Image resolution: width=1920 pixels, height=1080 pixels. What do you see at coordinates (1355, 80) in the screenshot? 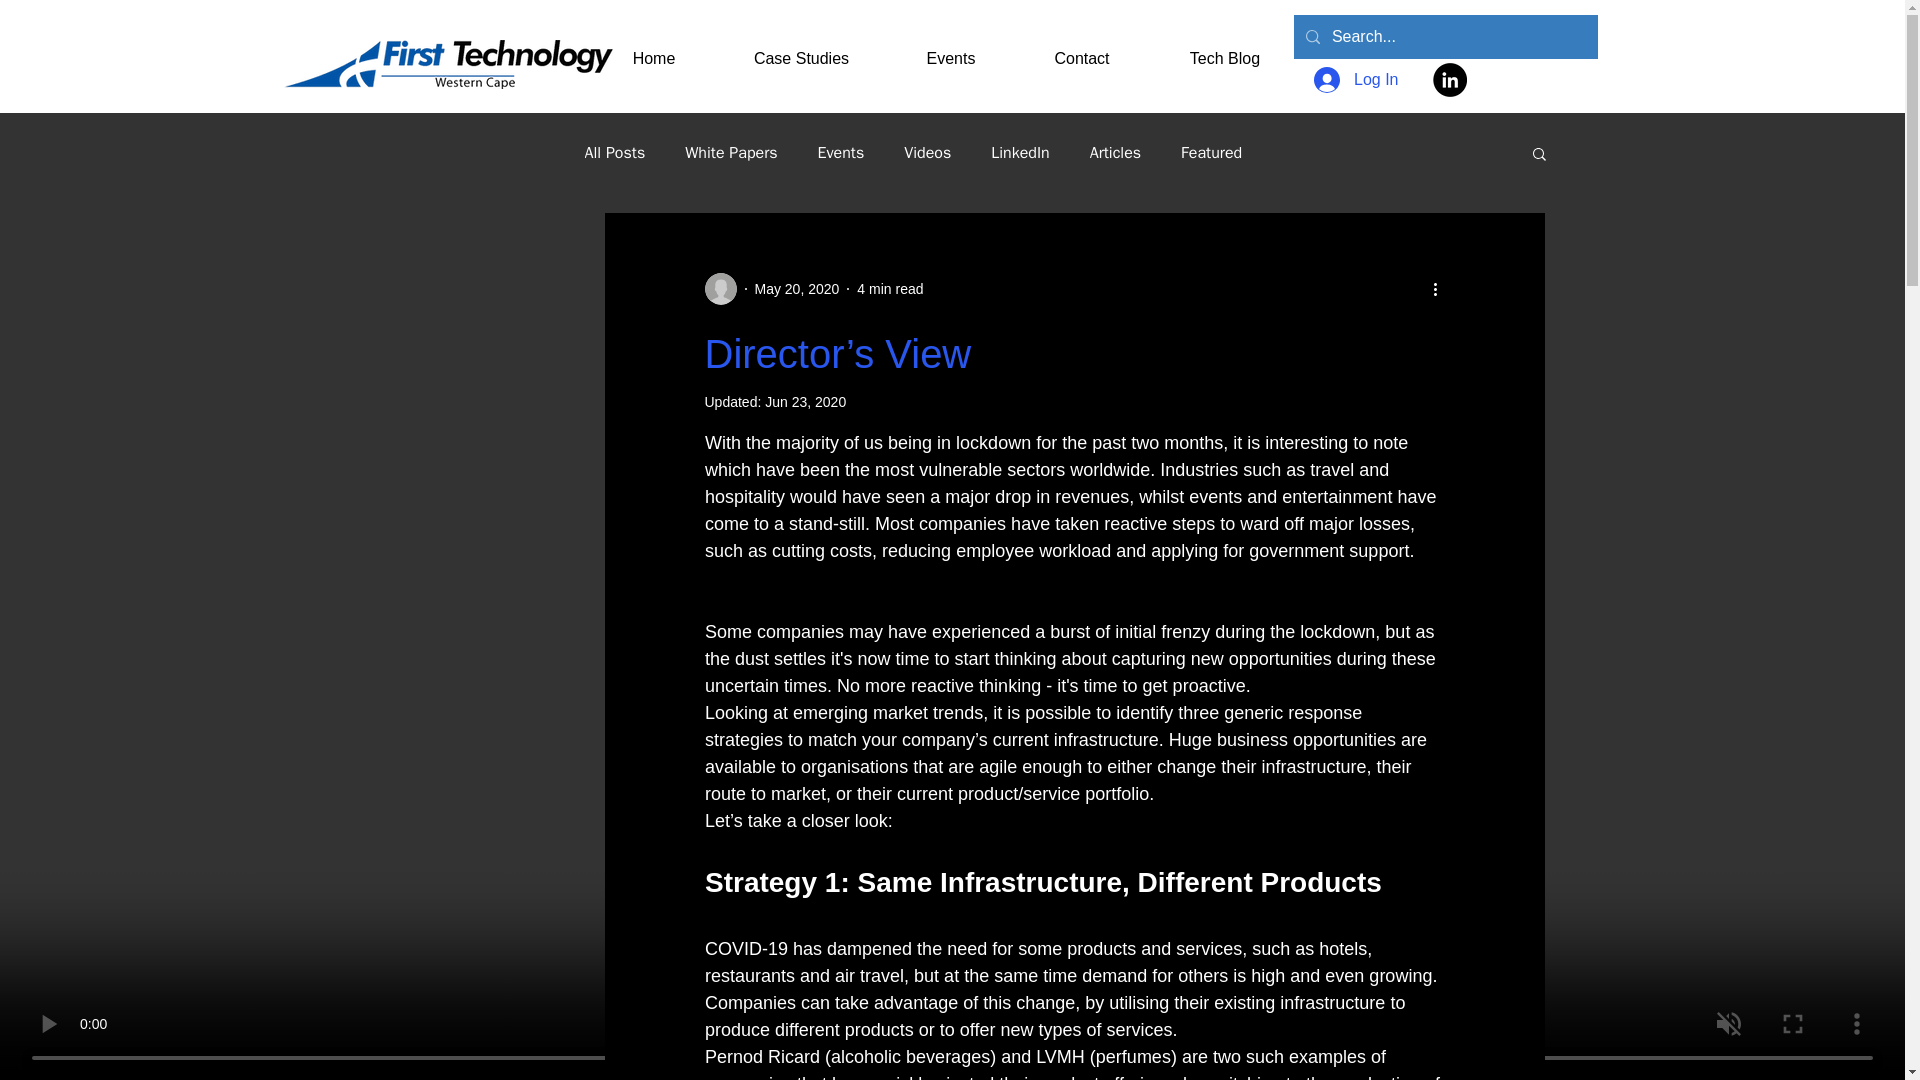
I see `Log In` at bounding box center [1355, 80].